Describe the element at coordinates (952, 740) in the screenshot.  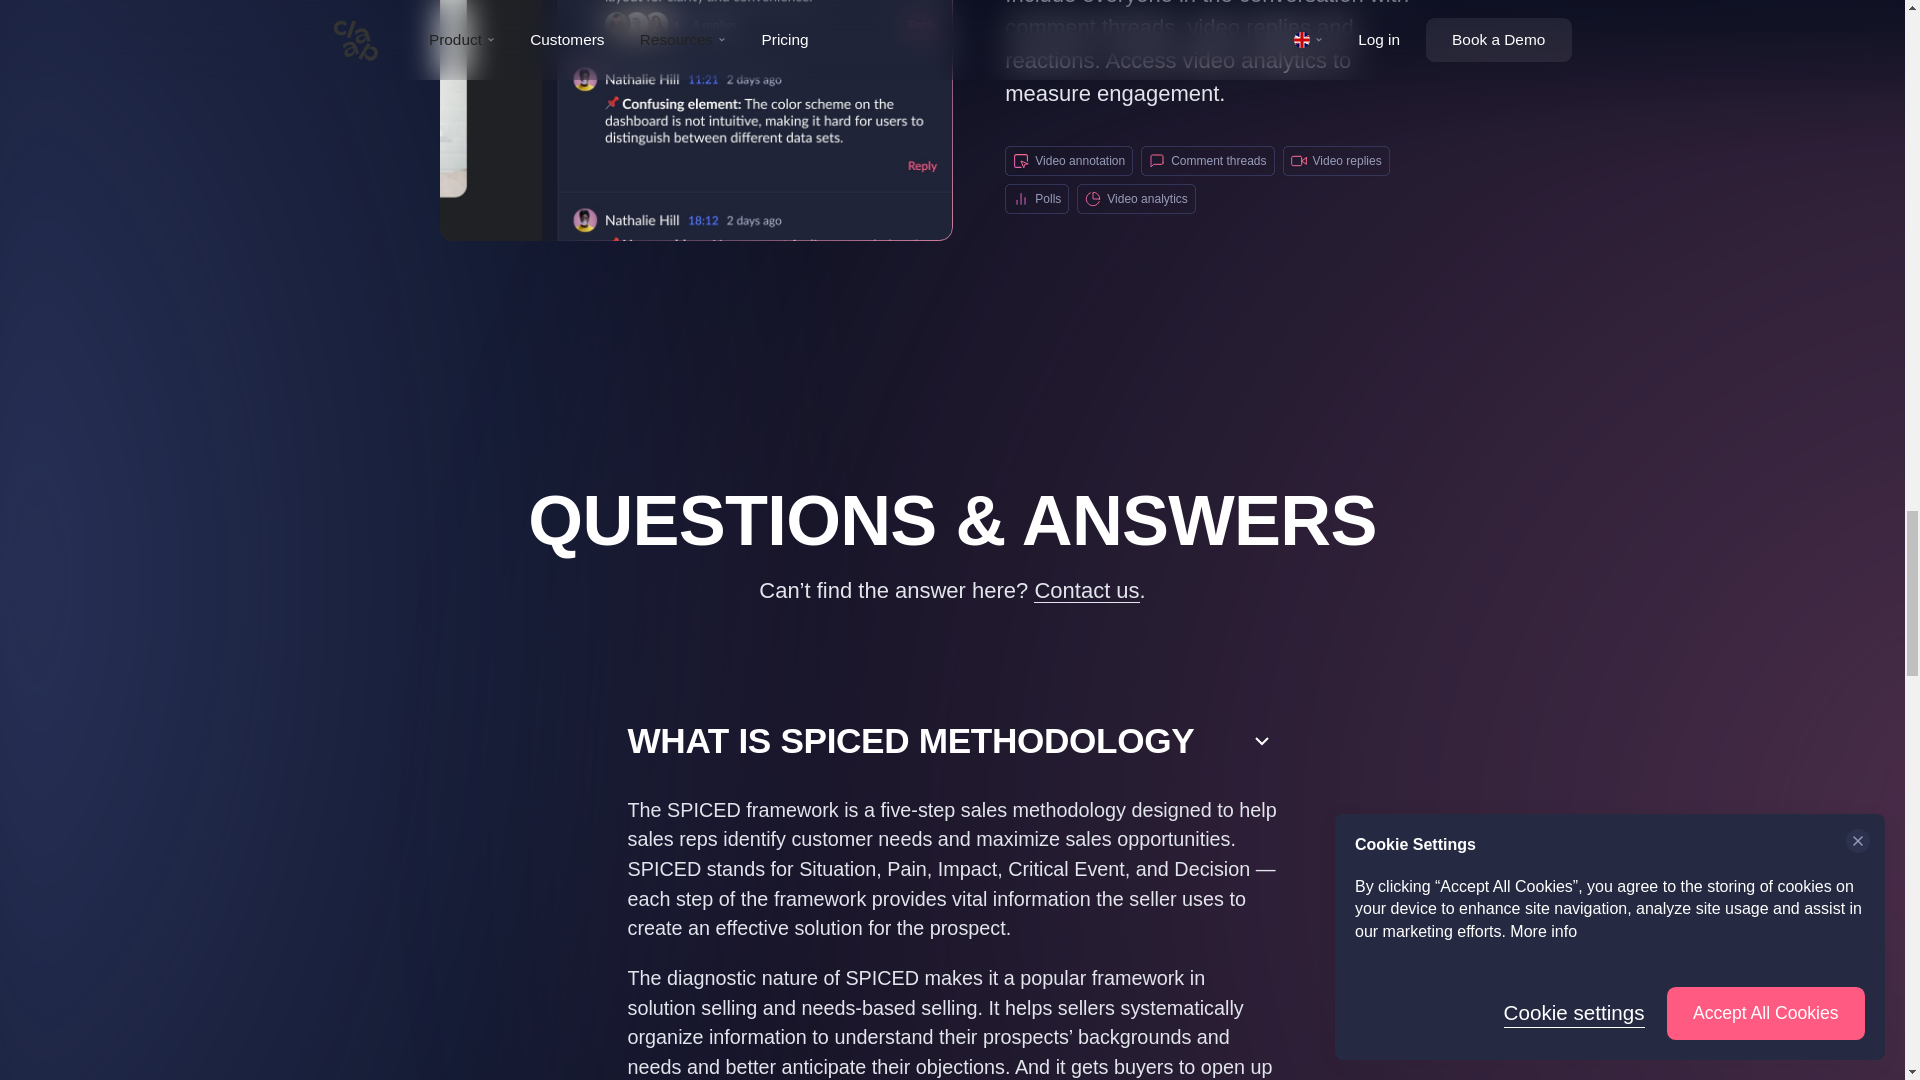
I see `WHAT IS SPICED METHODOLOGY` at that location.